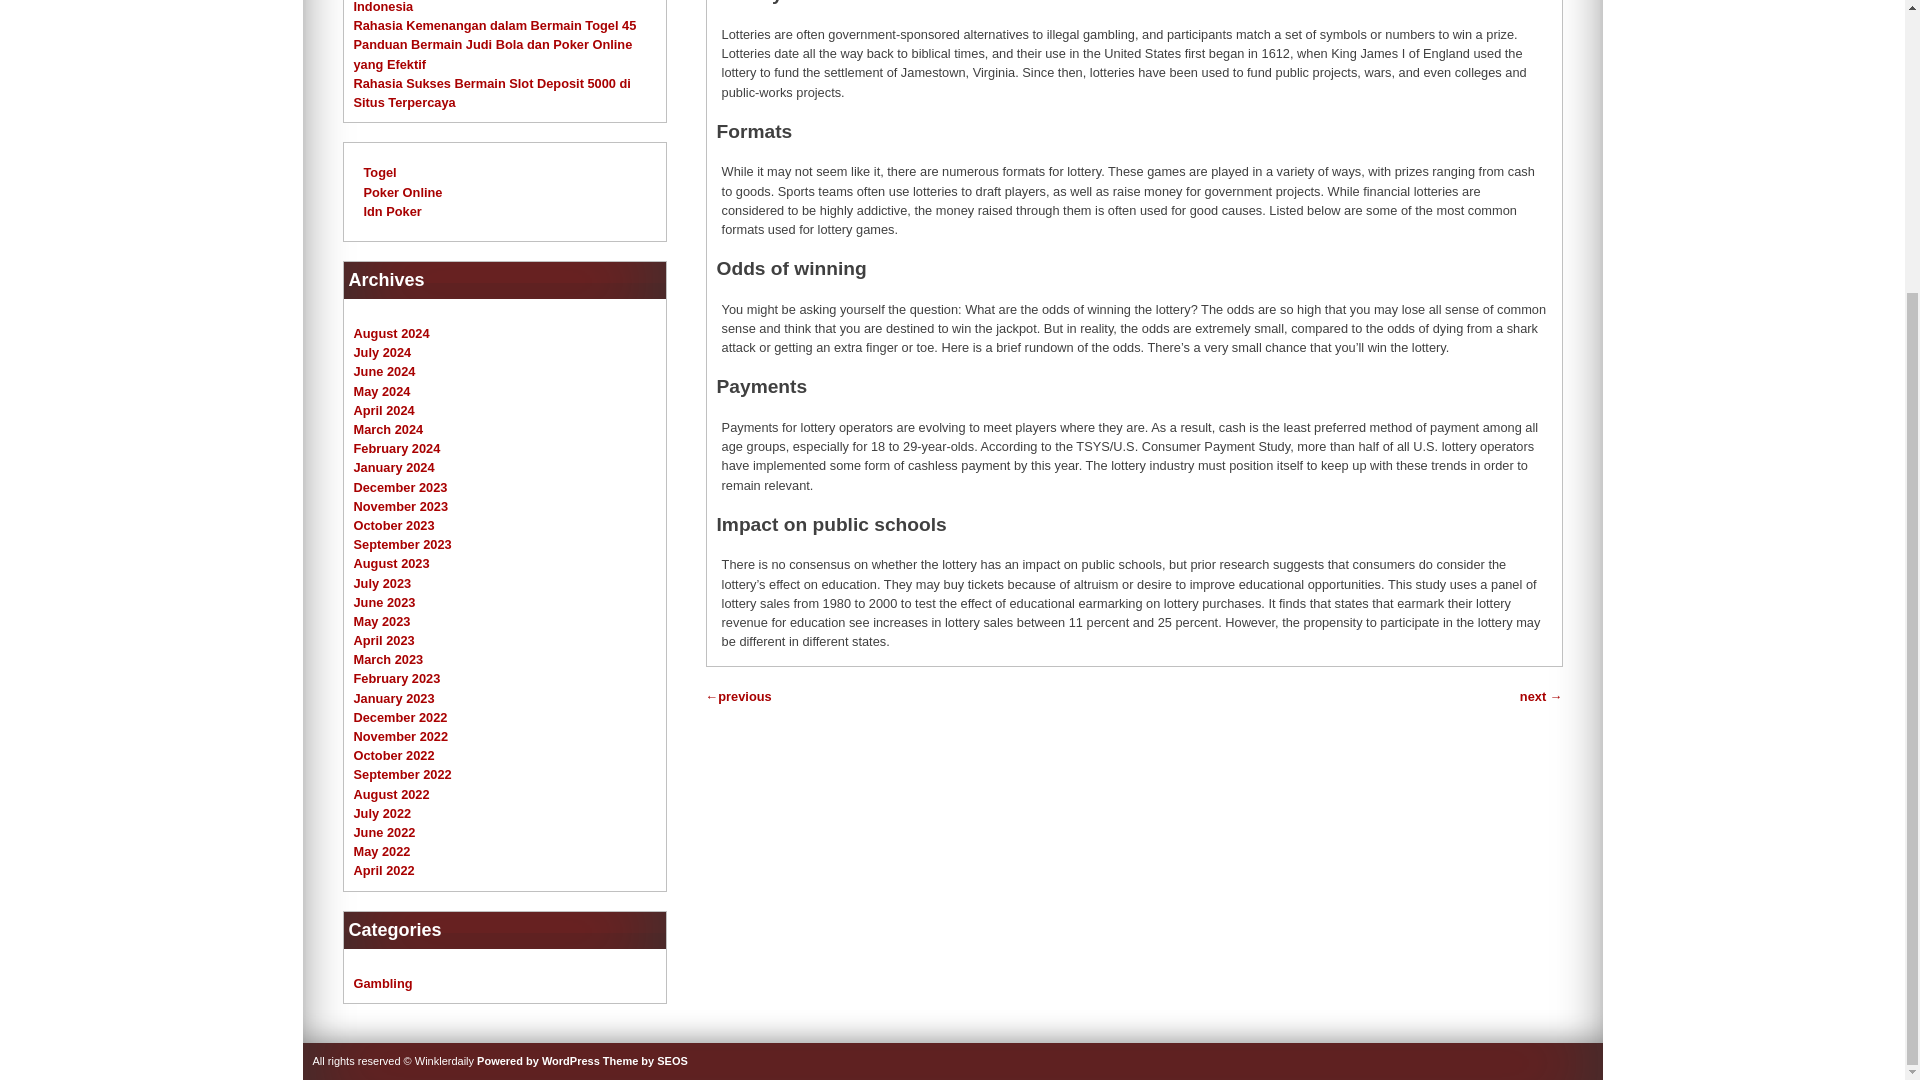  I want to click on August 2023, so click(392, 564).